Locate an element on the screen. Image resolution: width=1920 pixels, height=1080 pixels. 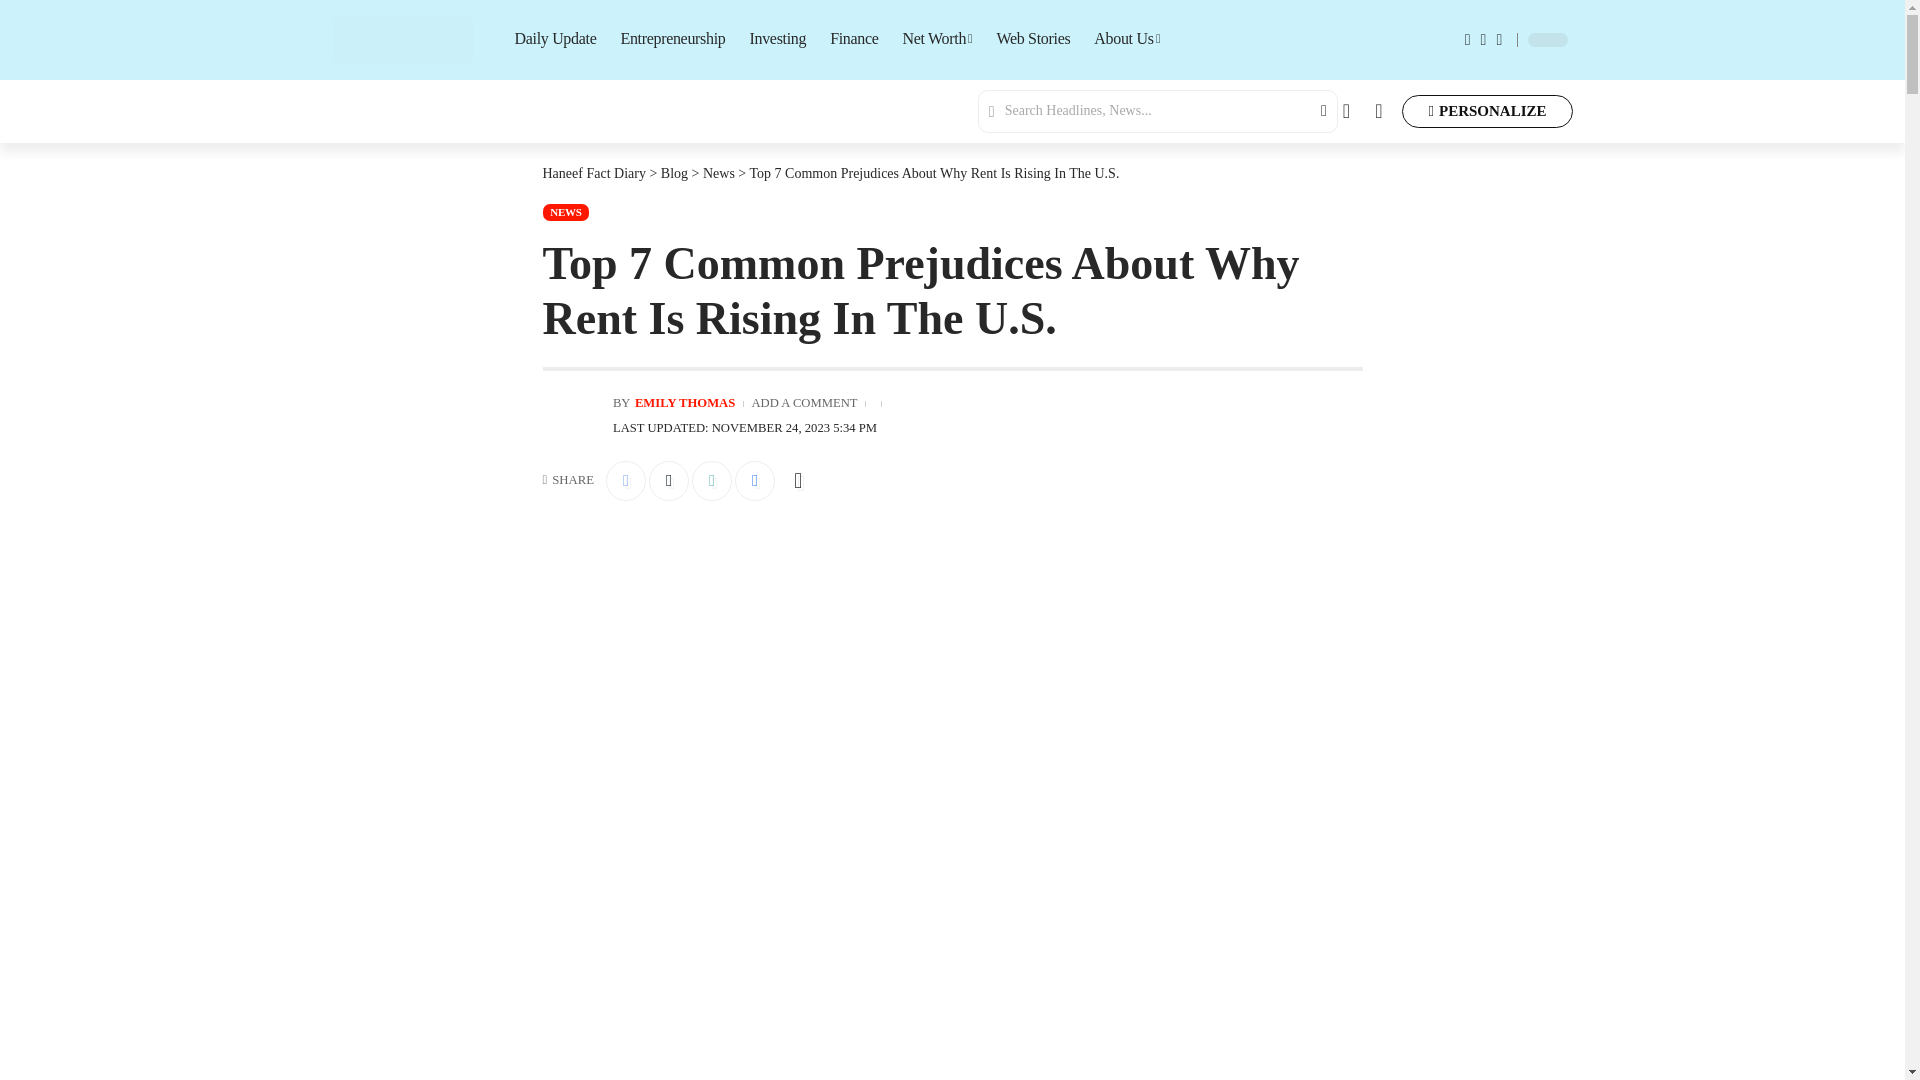
Go to Blog. is located at coordinates (674, 174).